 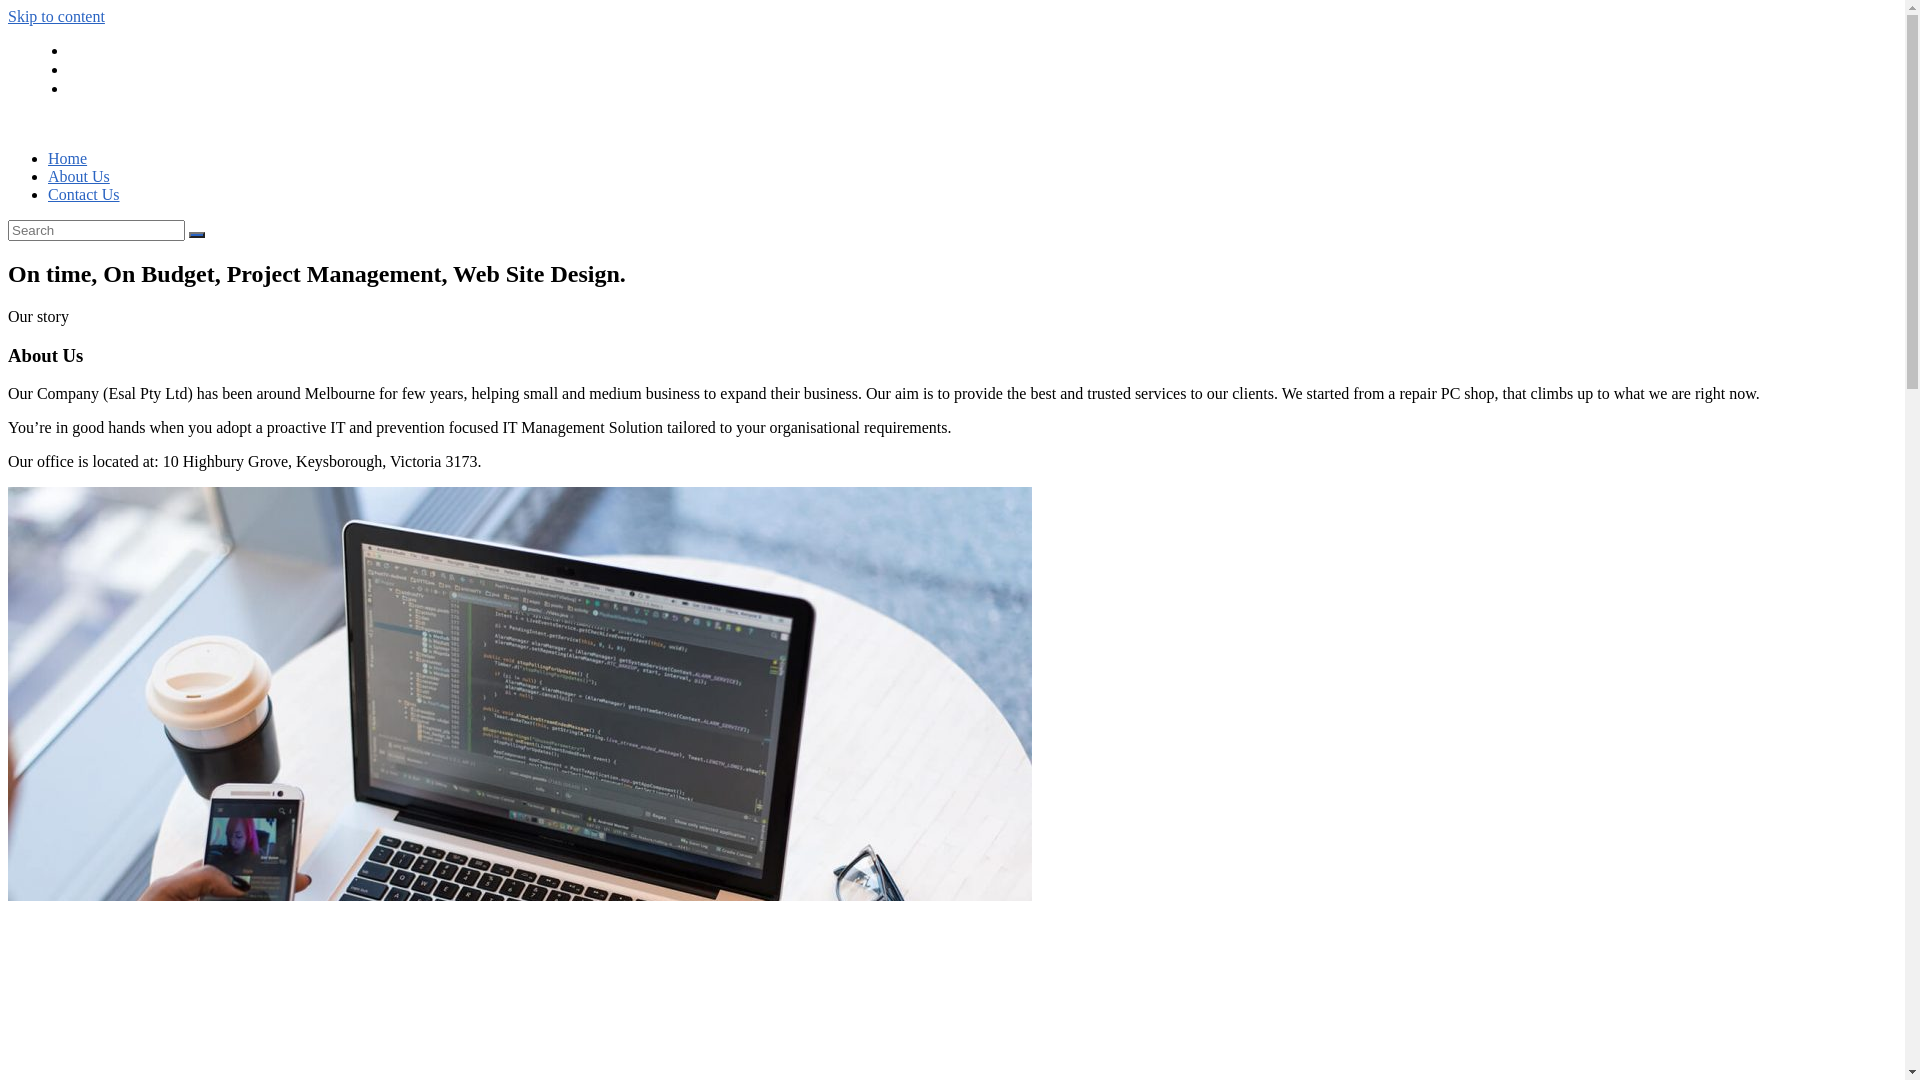 I want to click on Contact Us, so click(x=84, y=194).